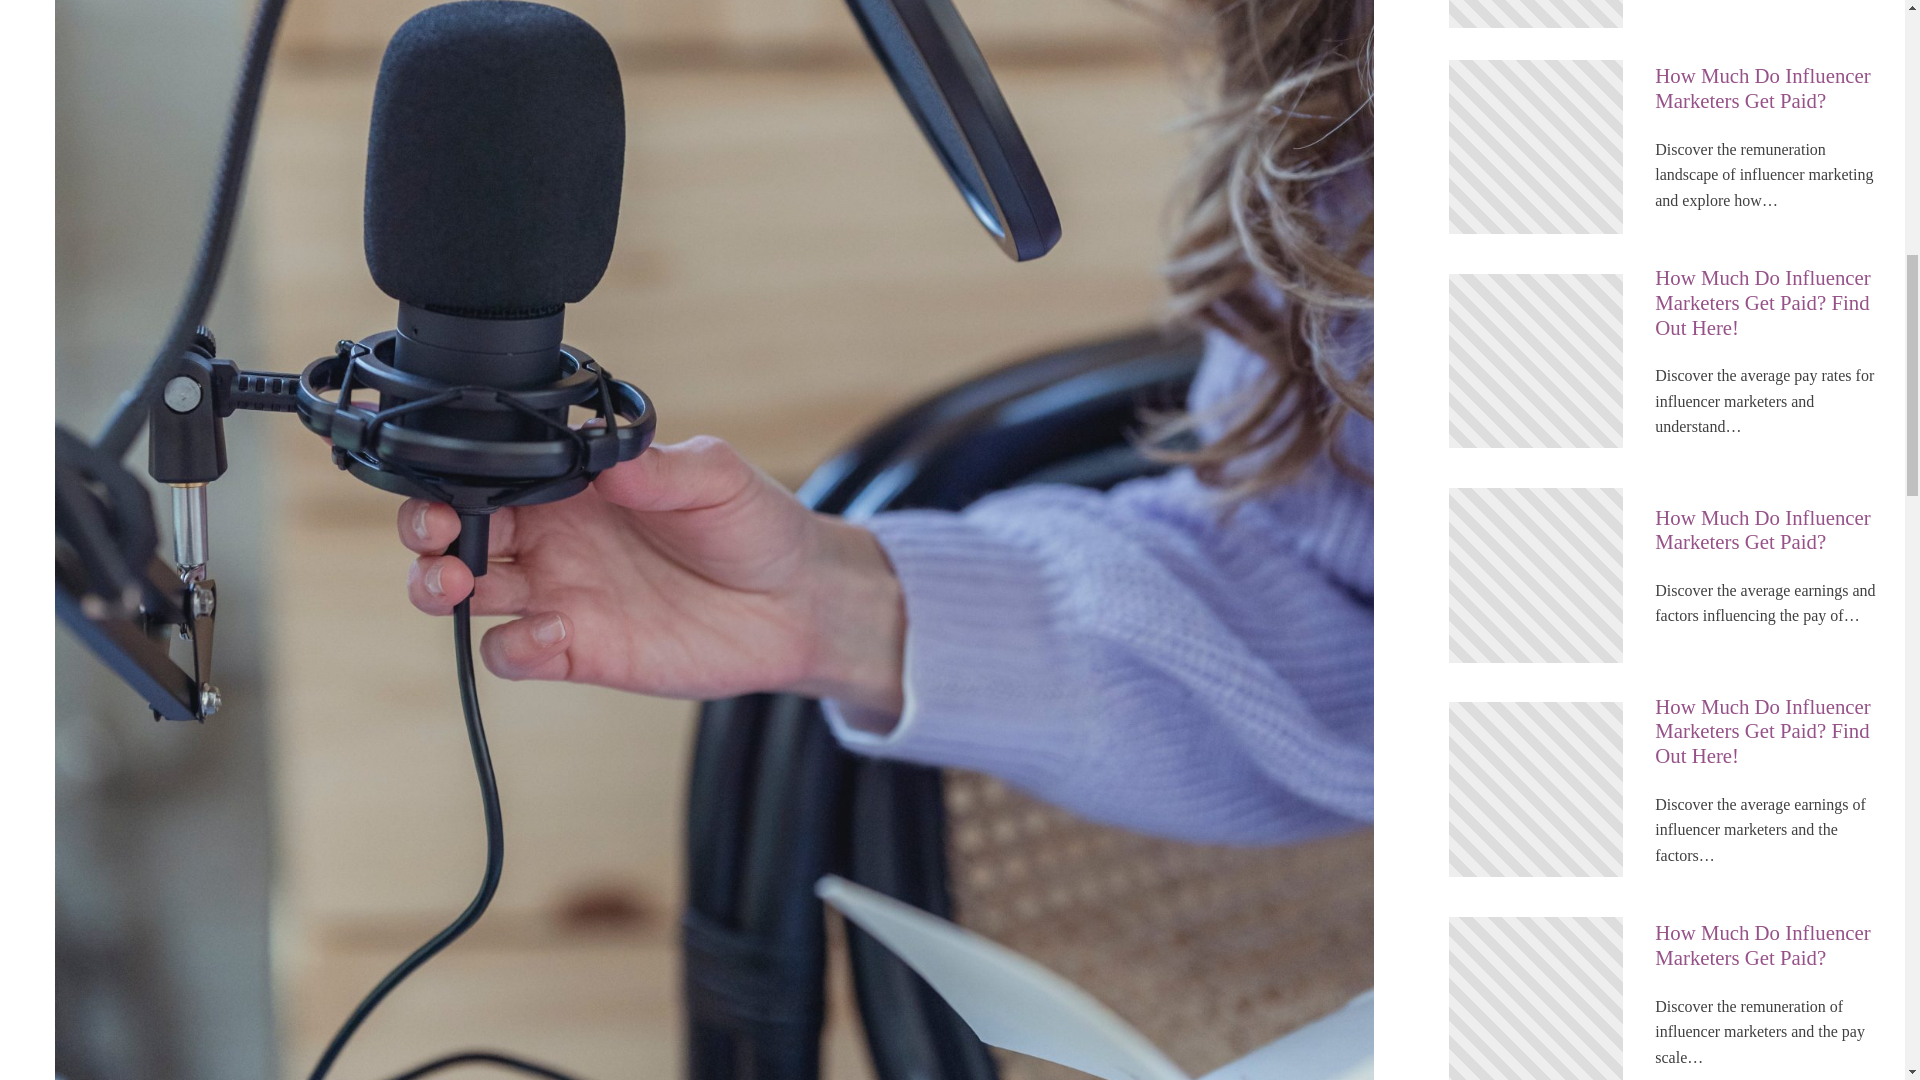 The height and width of the screenshot is (1080, 1920). Describe the element at coordinates (1770, 303) in the screenshot. I see `How Much Do Influencer Marketers Get Paid? Find Out Here!` at that location.